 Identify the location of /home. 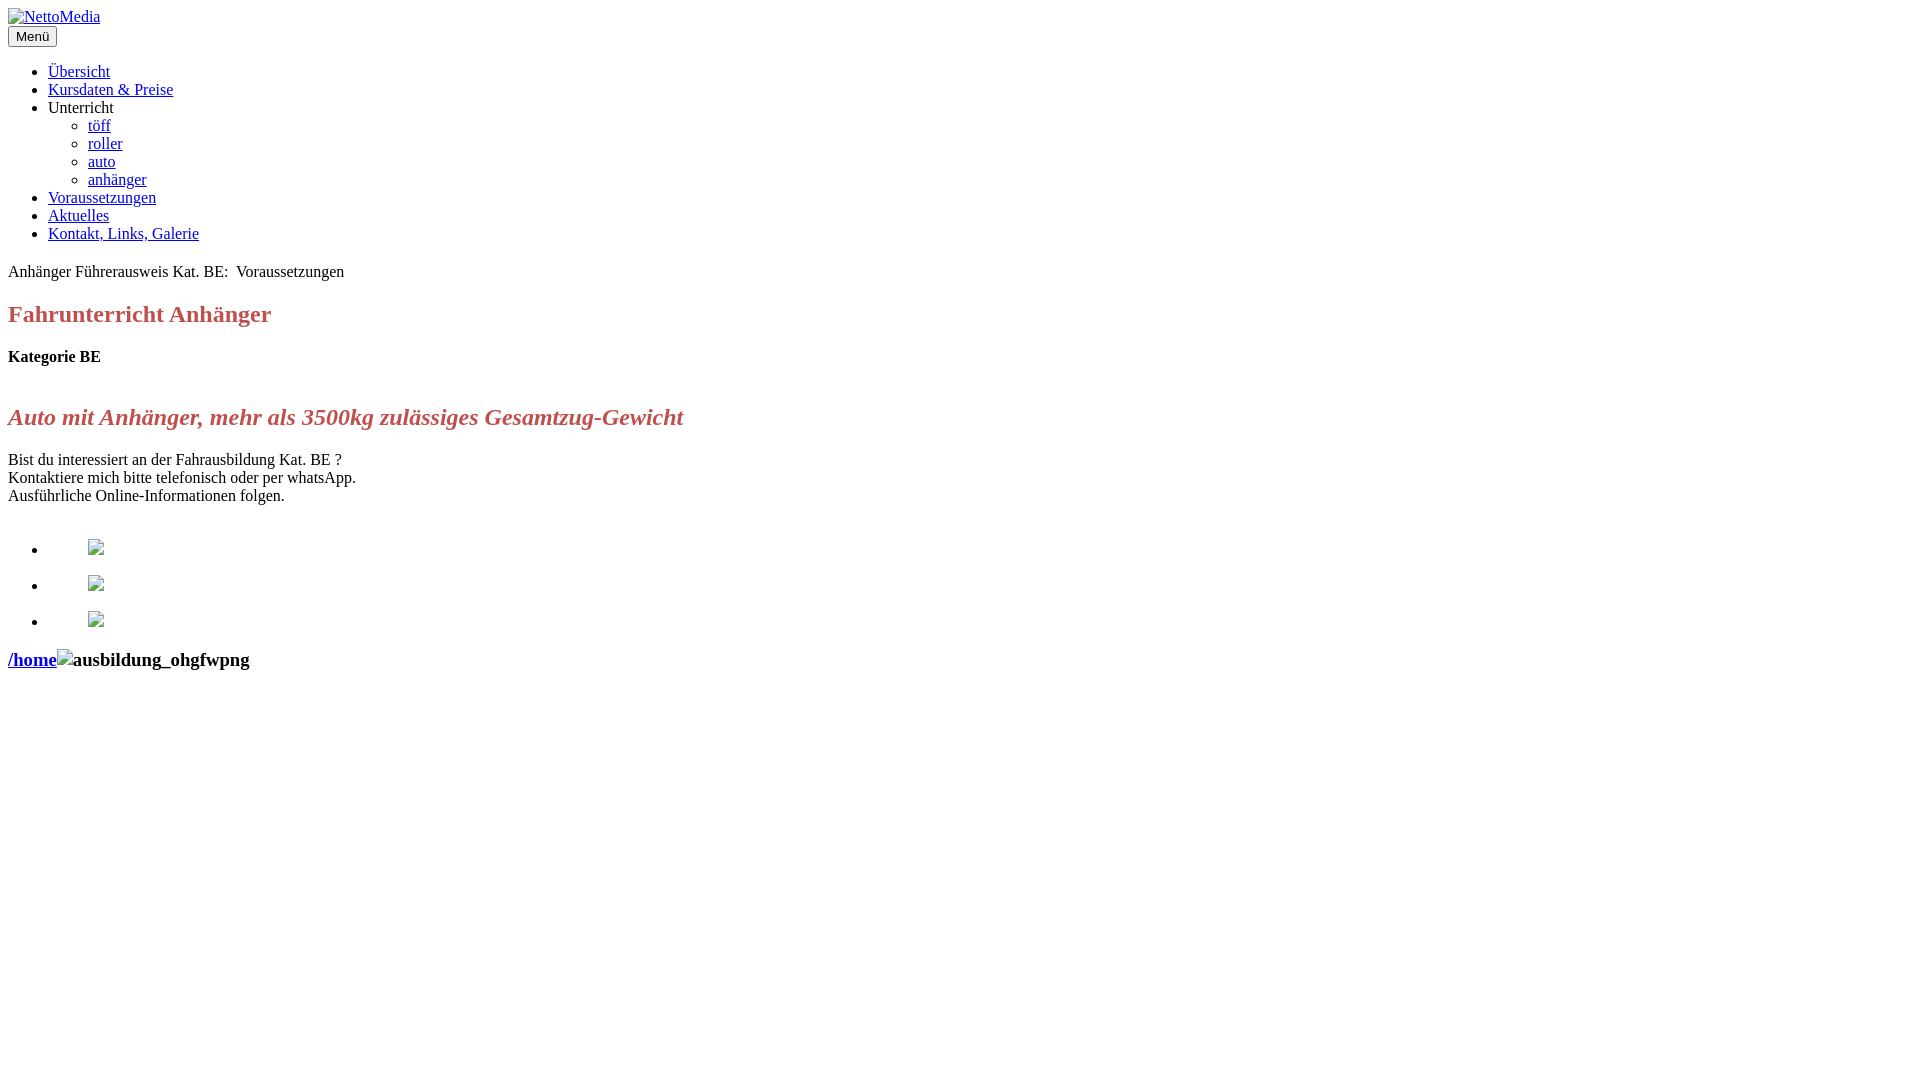
(32, 660).